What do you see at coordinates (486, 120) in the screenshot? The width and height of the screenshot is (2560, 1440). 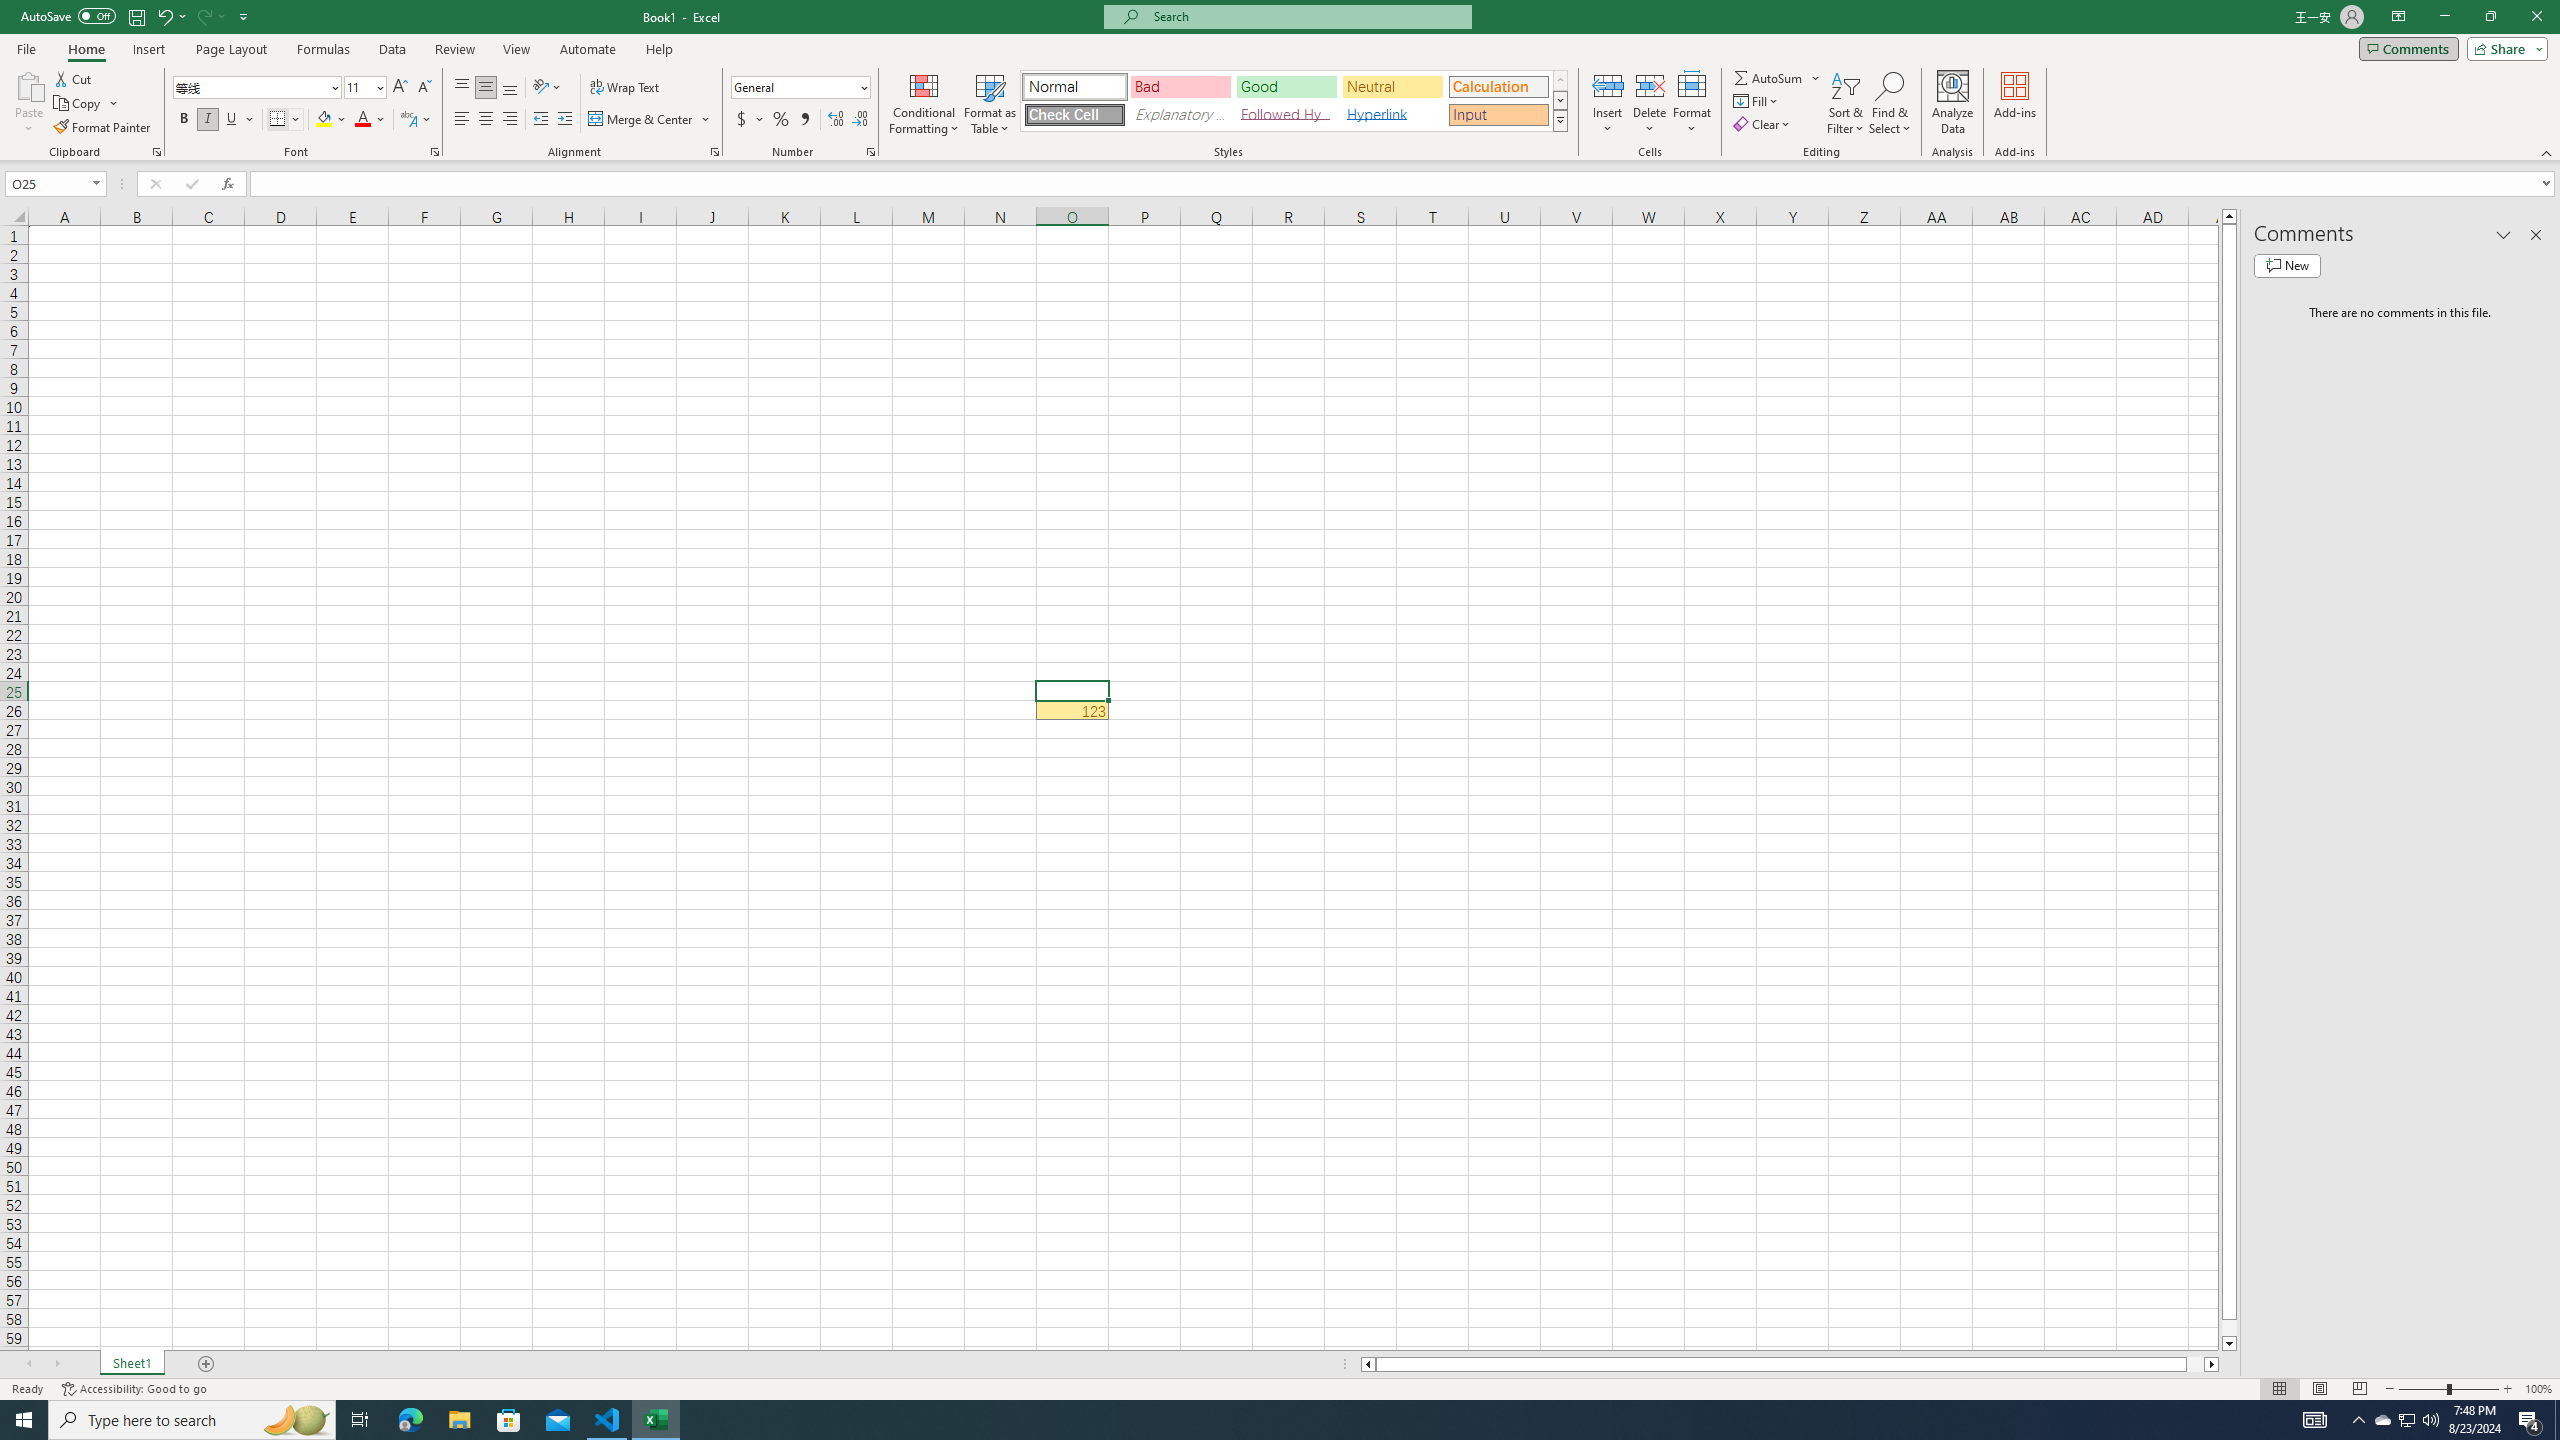 I see `Center` at bounding box center [486, 120].